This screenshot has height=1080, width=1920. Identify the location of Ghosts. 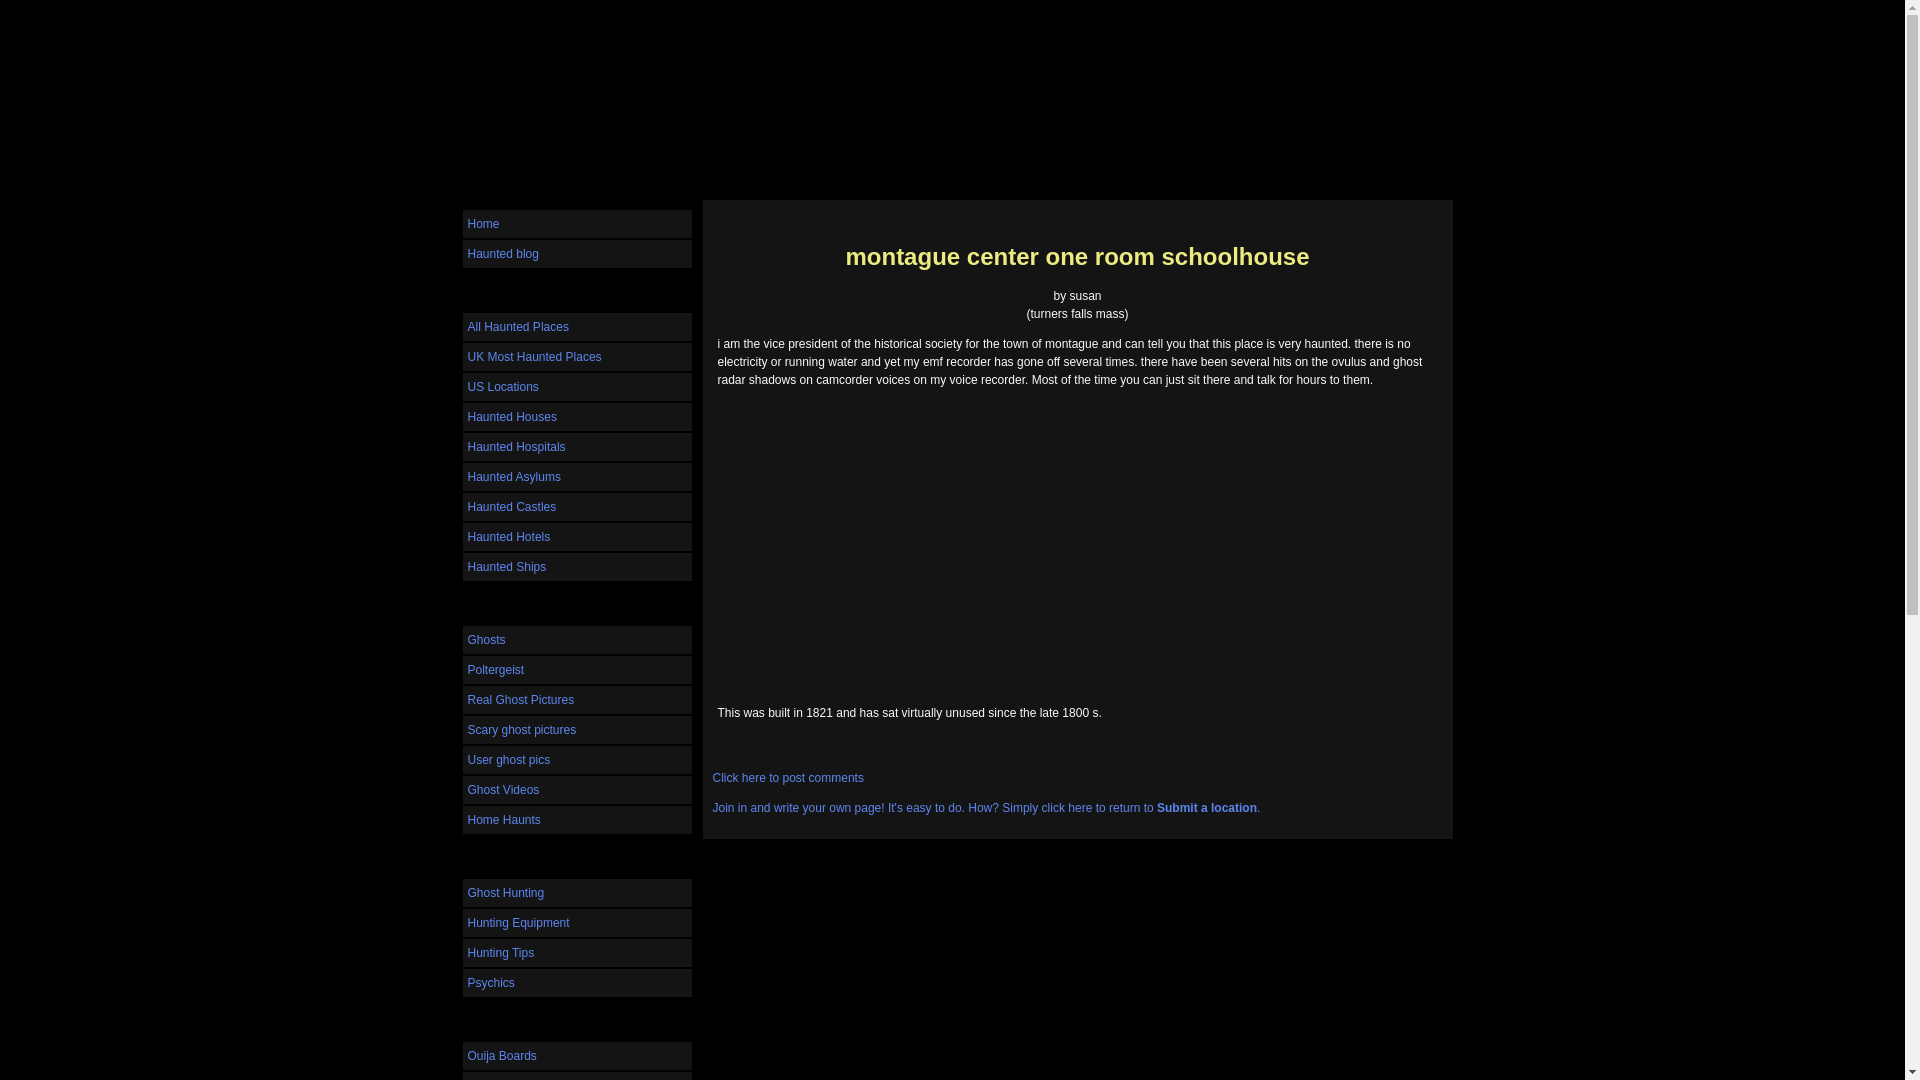
(576, 640).